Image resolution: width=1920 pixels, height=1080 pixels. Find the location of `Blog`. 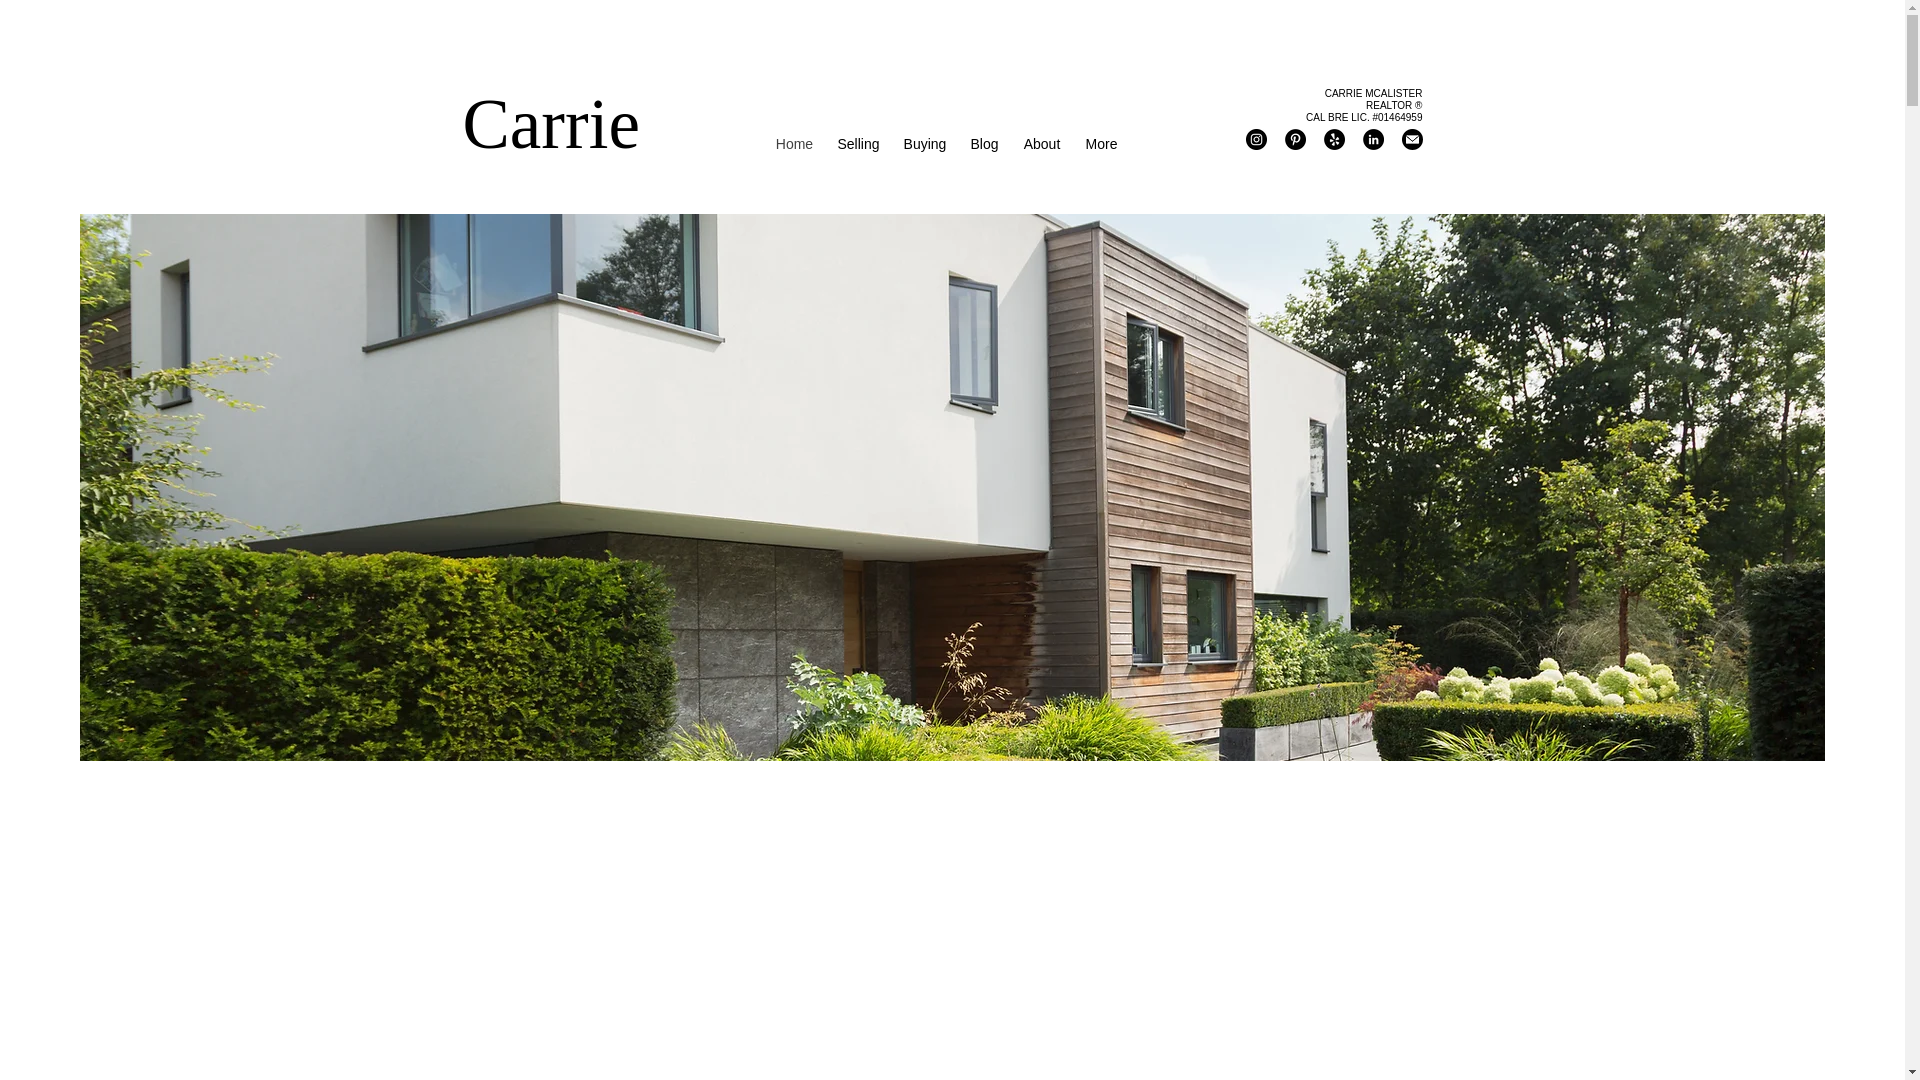

Blog is located at coordinates (984, 143).